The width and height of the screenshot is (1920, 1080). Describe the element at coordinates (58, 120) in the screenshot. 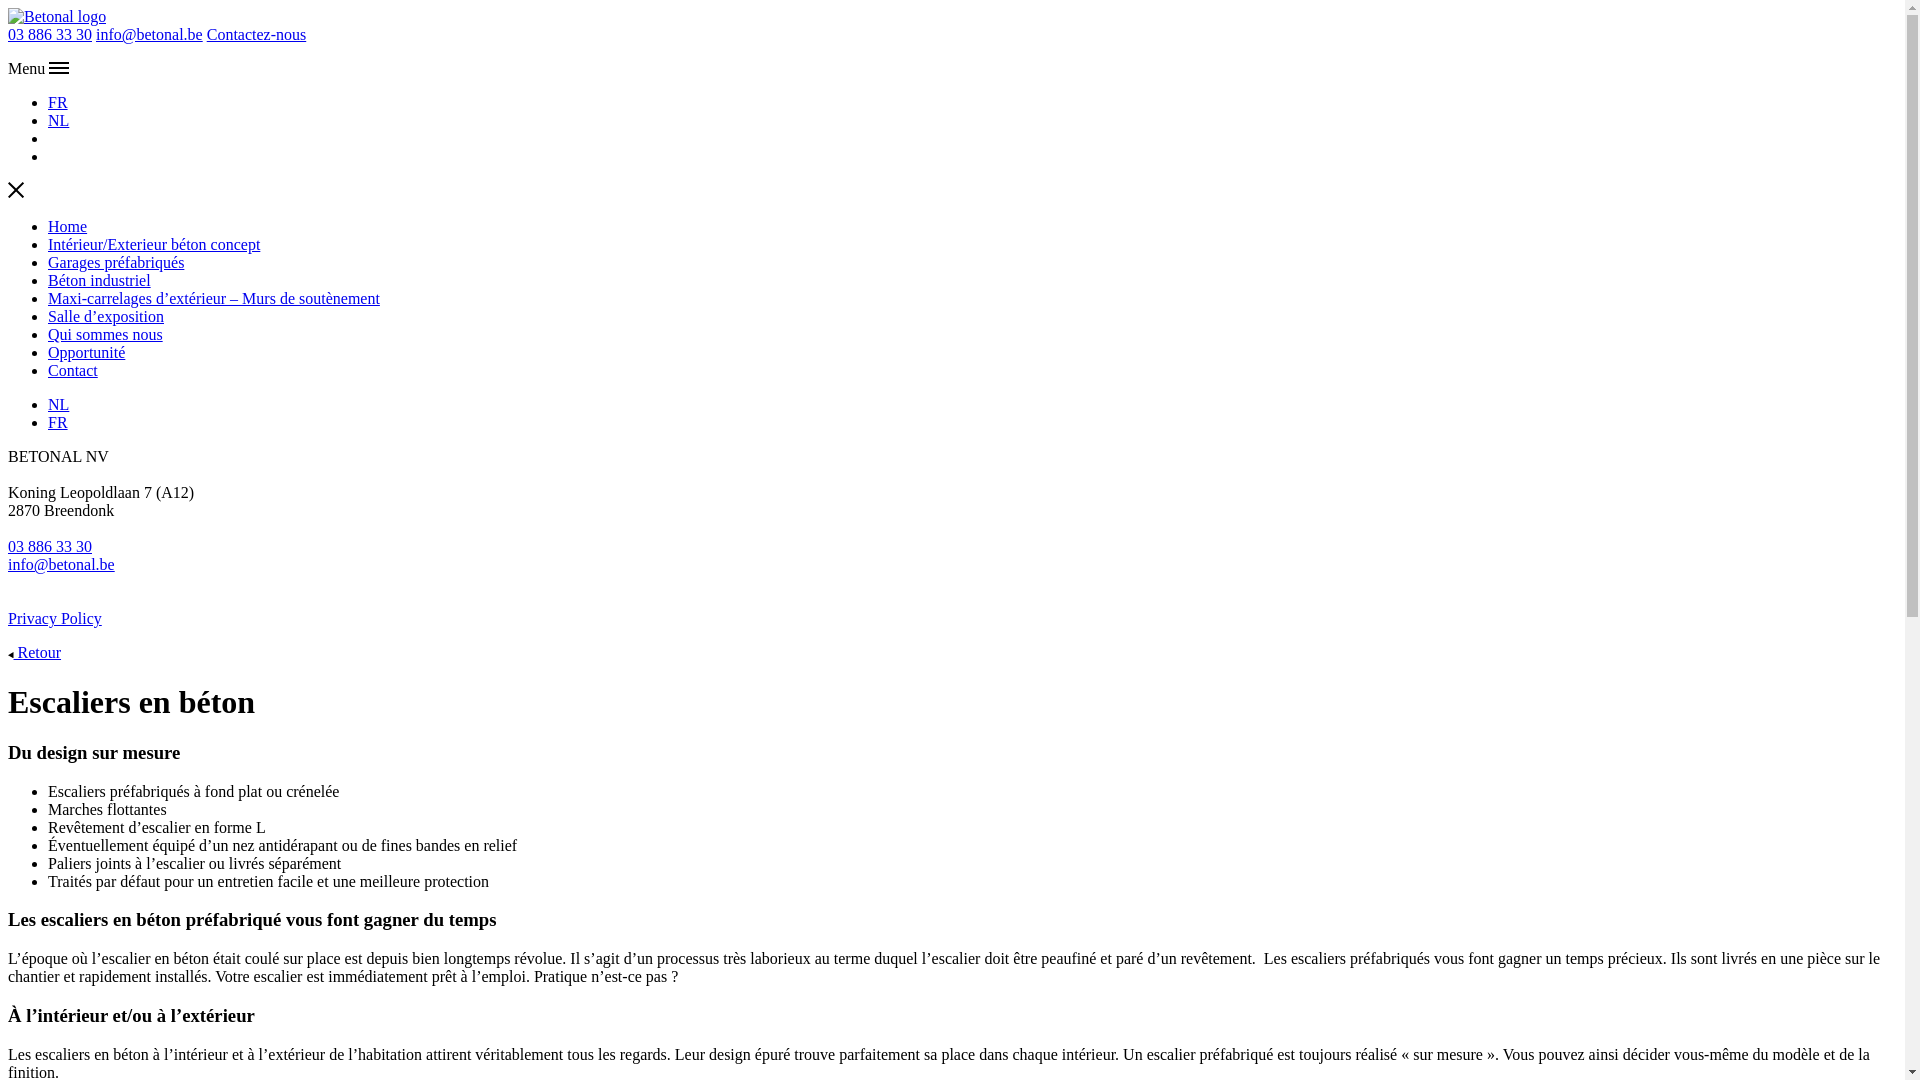

I see `NL` at that location.